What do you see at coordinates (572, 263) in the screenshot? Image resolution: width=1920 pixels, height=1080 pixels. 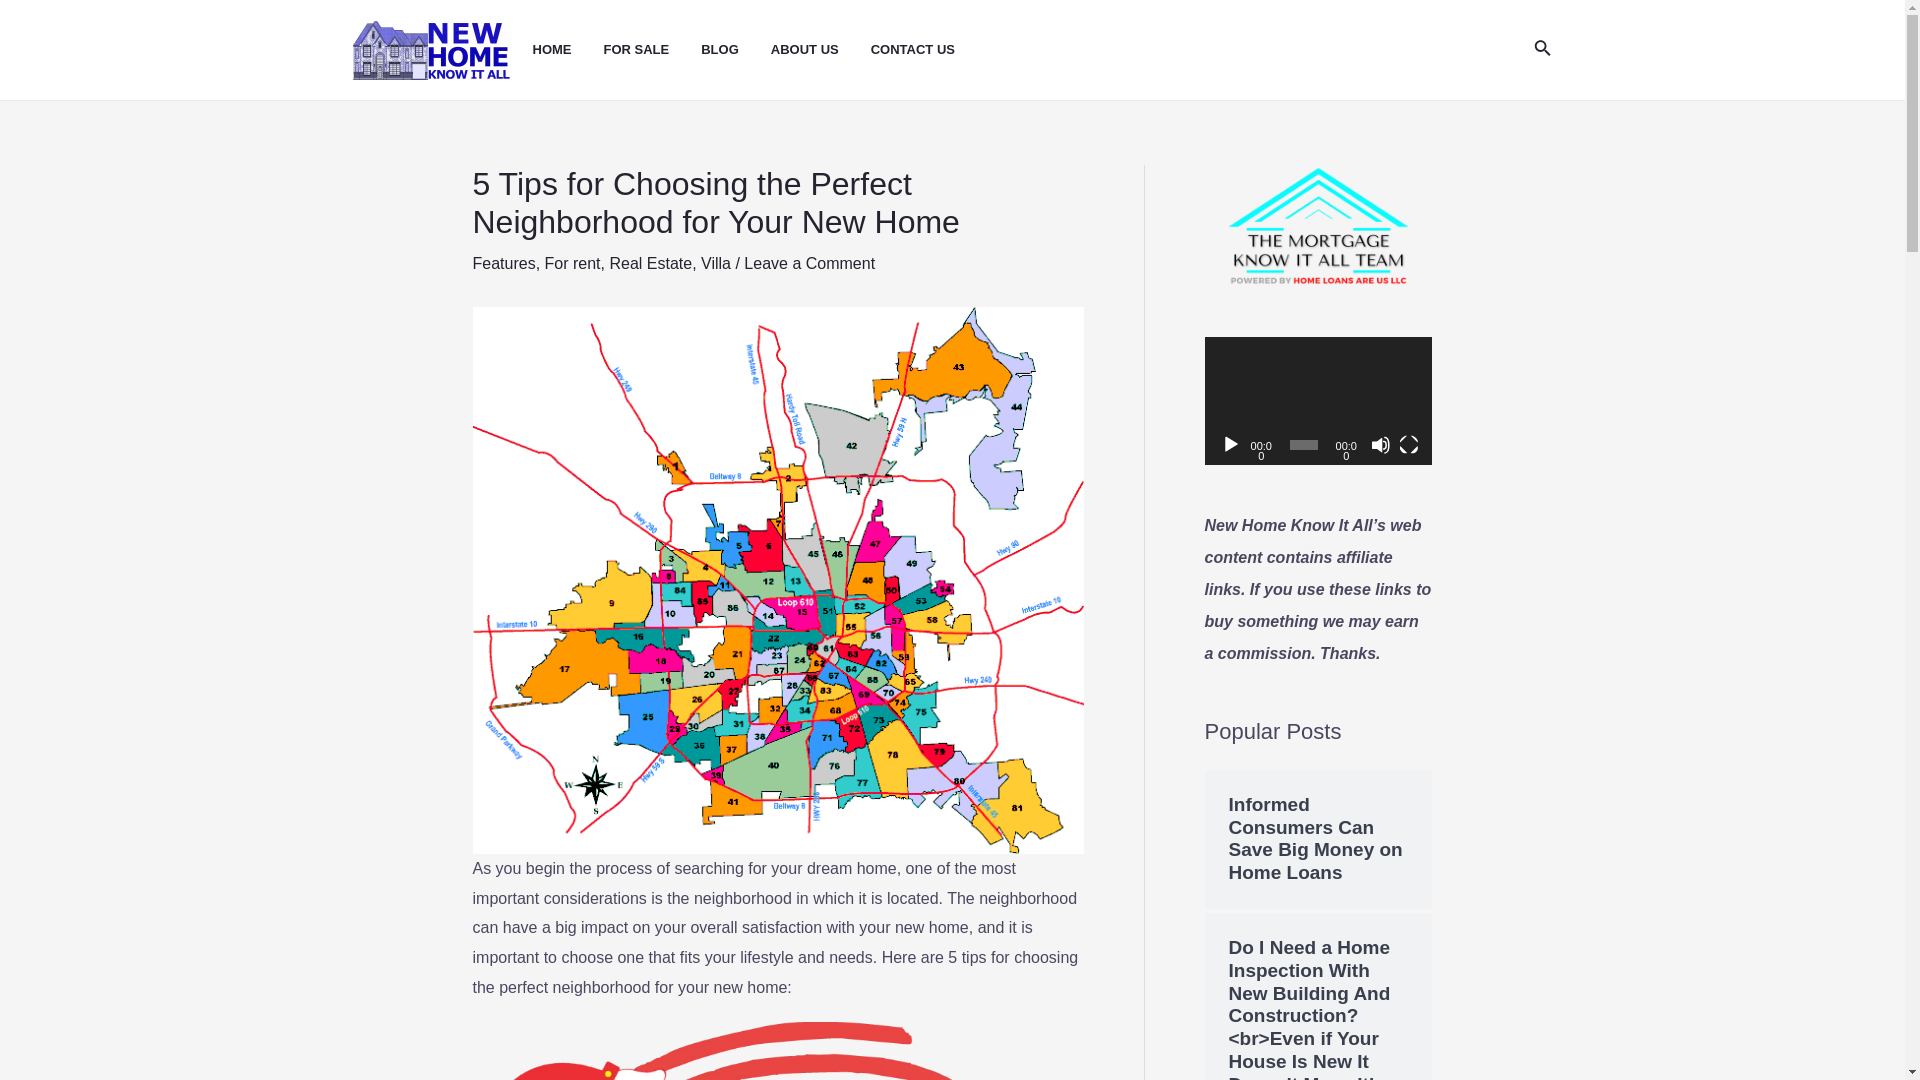 I see `For rent` at bounding box center [572, 263].